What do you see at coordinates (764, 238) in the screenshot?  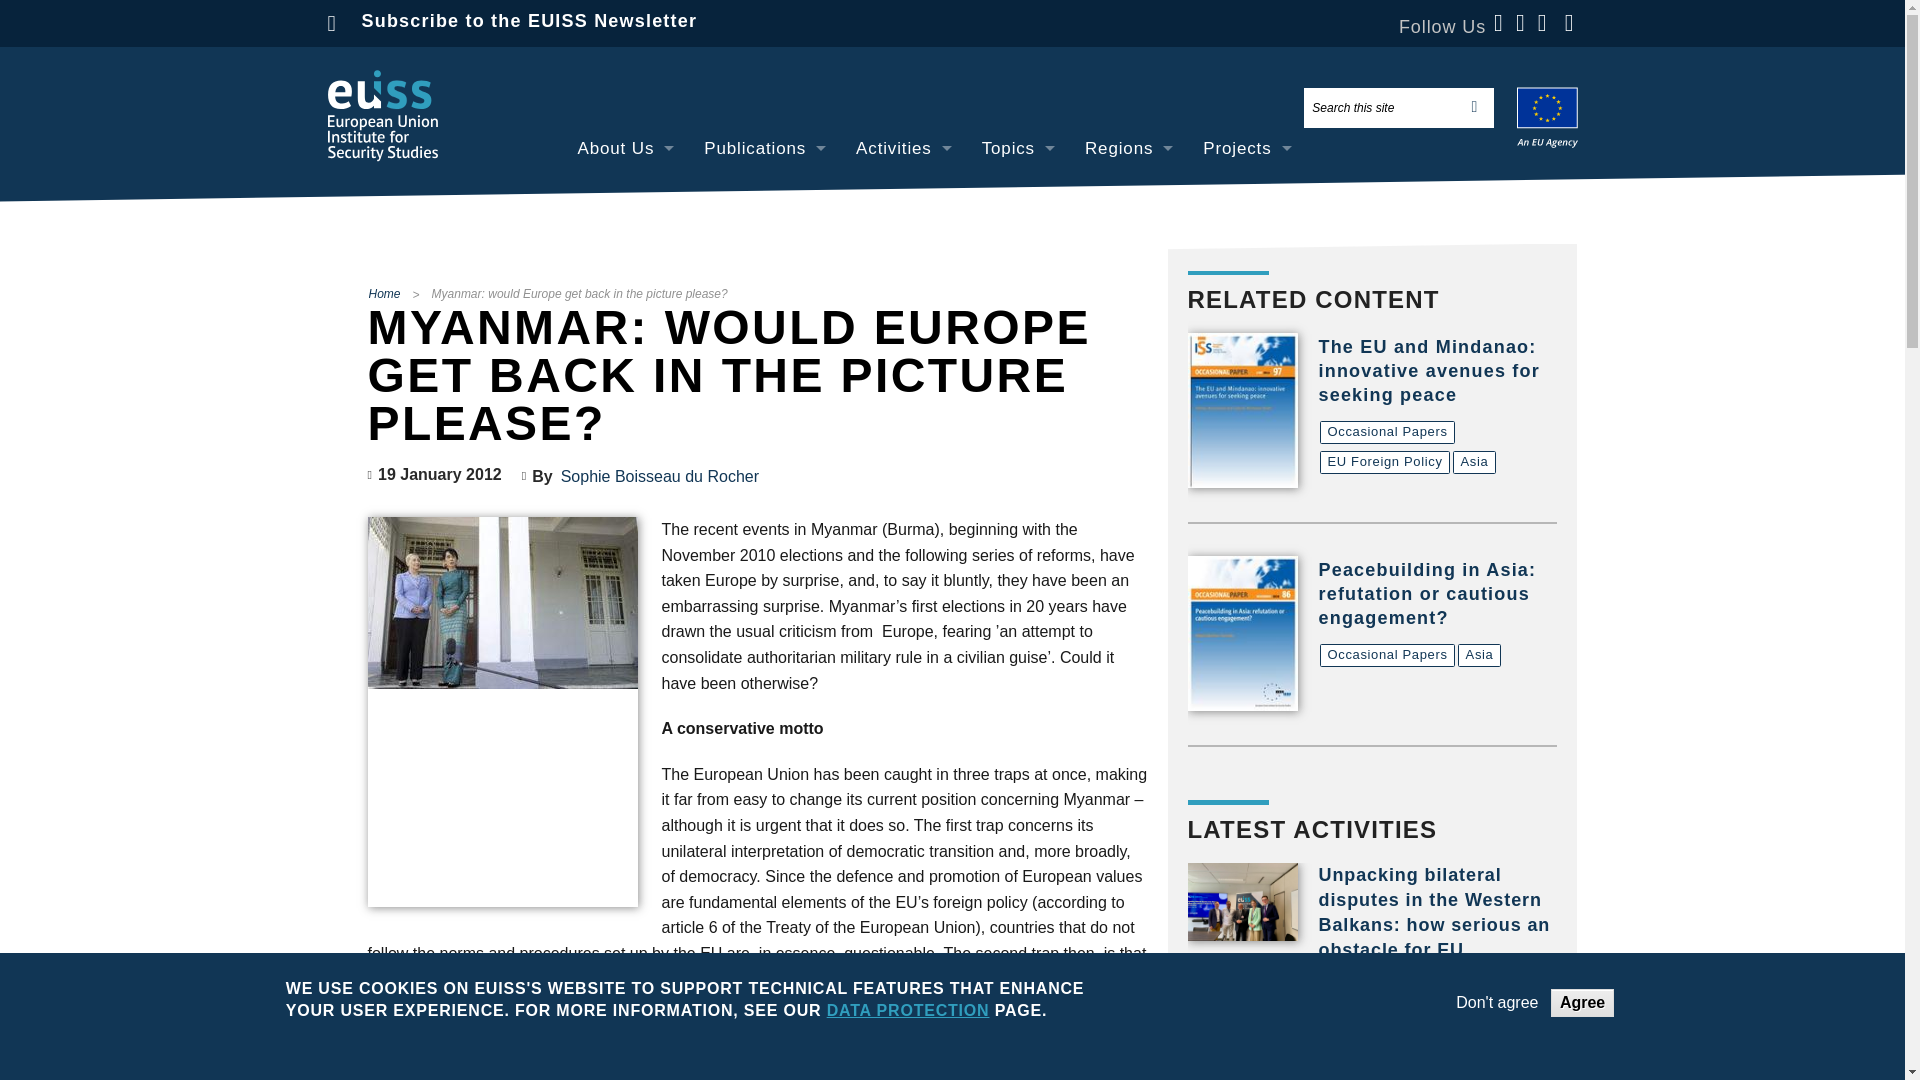 I see `Commentaries` at bounding box center [764, 238].